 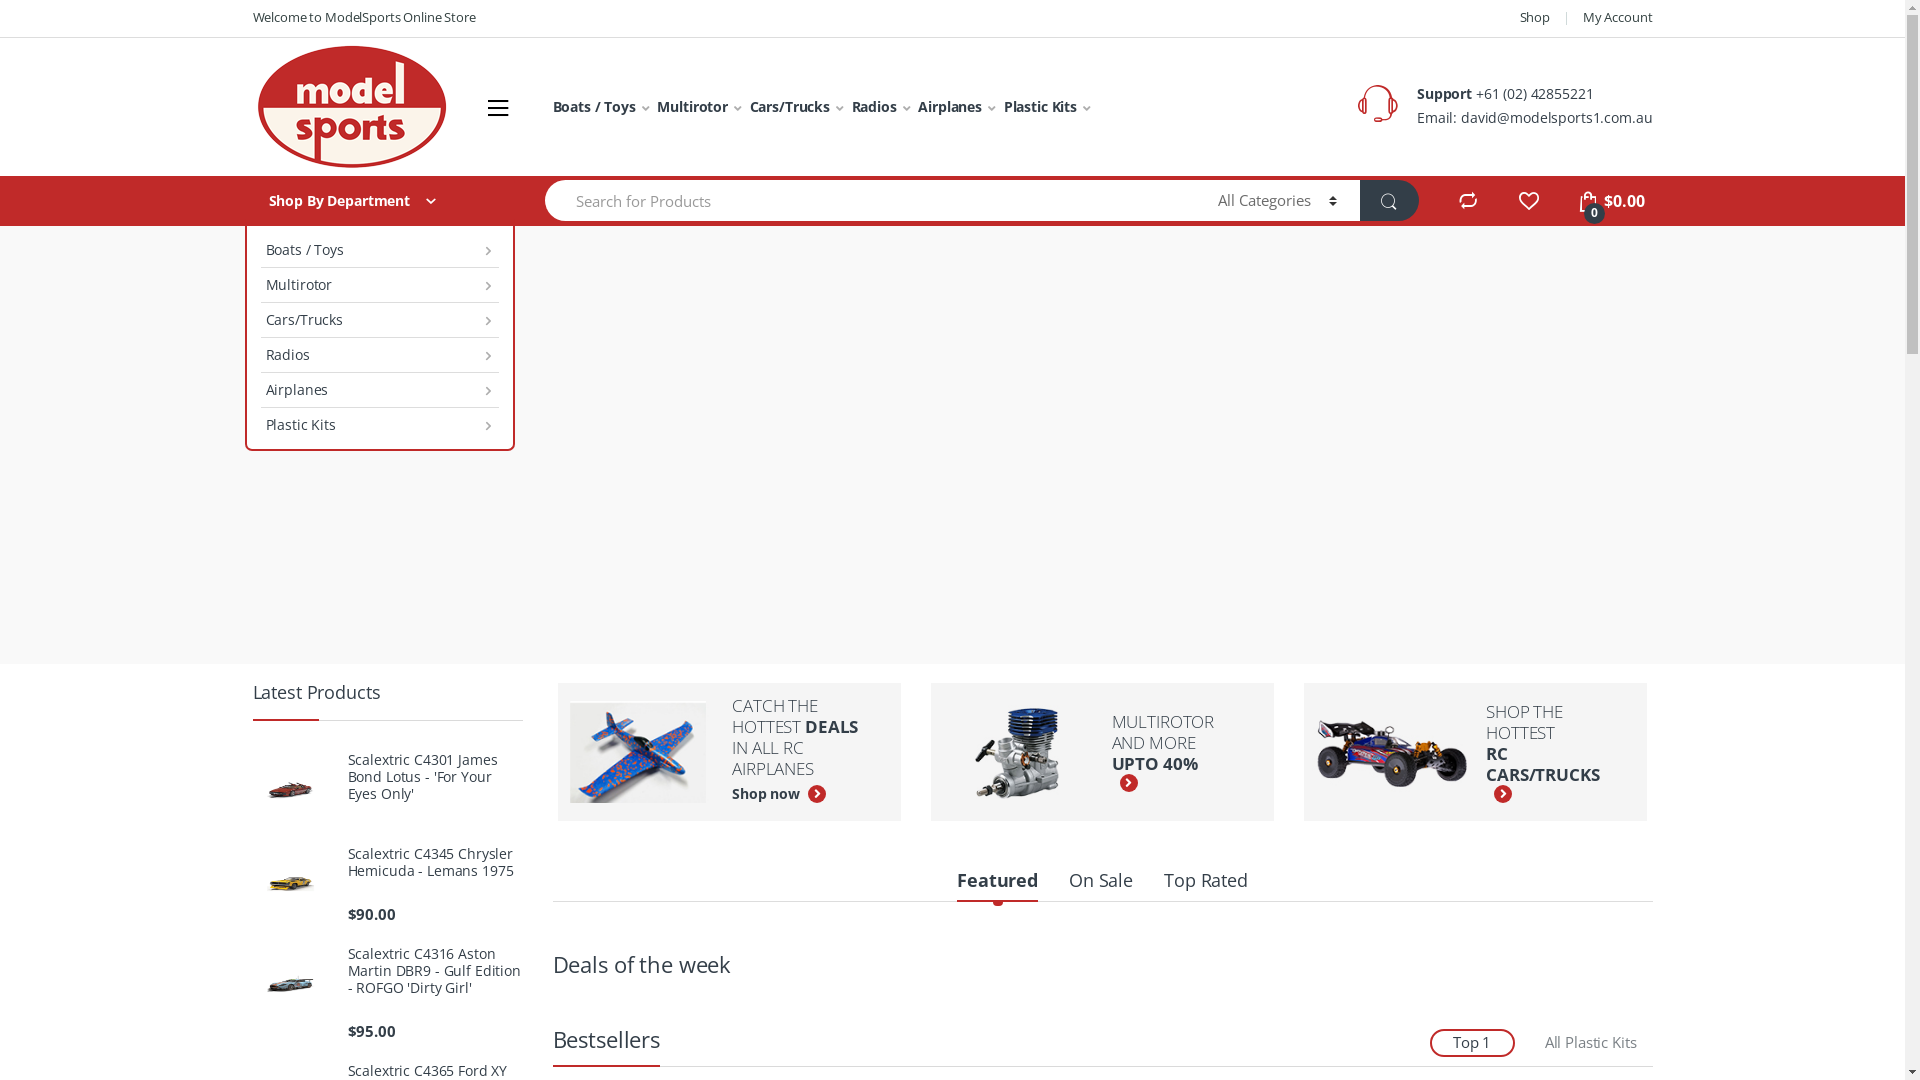 I want to click on Cars/Trucks, so click(x=797, y=107).